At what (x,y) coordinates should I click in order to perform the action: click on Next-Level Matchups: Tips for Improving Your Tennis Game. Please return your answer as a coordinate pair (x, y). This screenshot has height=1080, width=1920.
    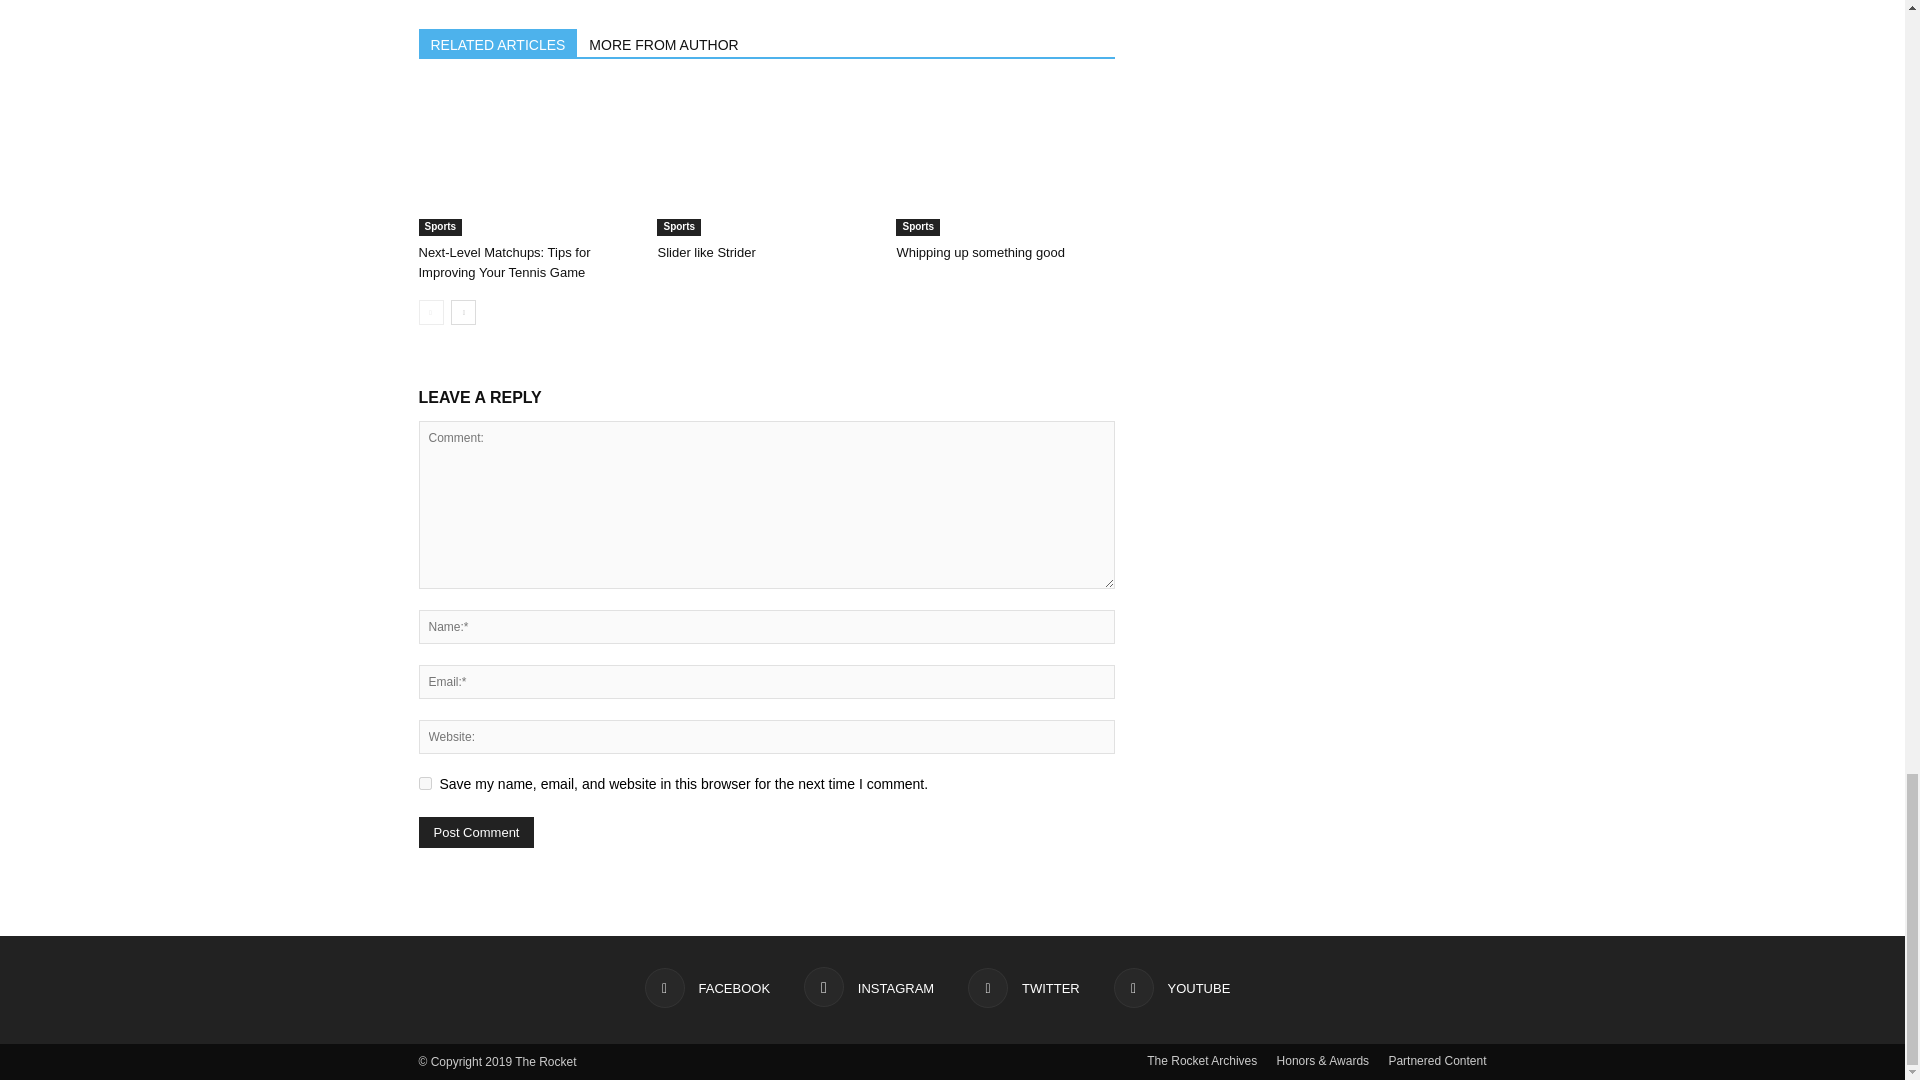
    Looking at the image, I should click on (526, 161).